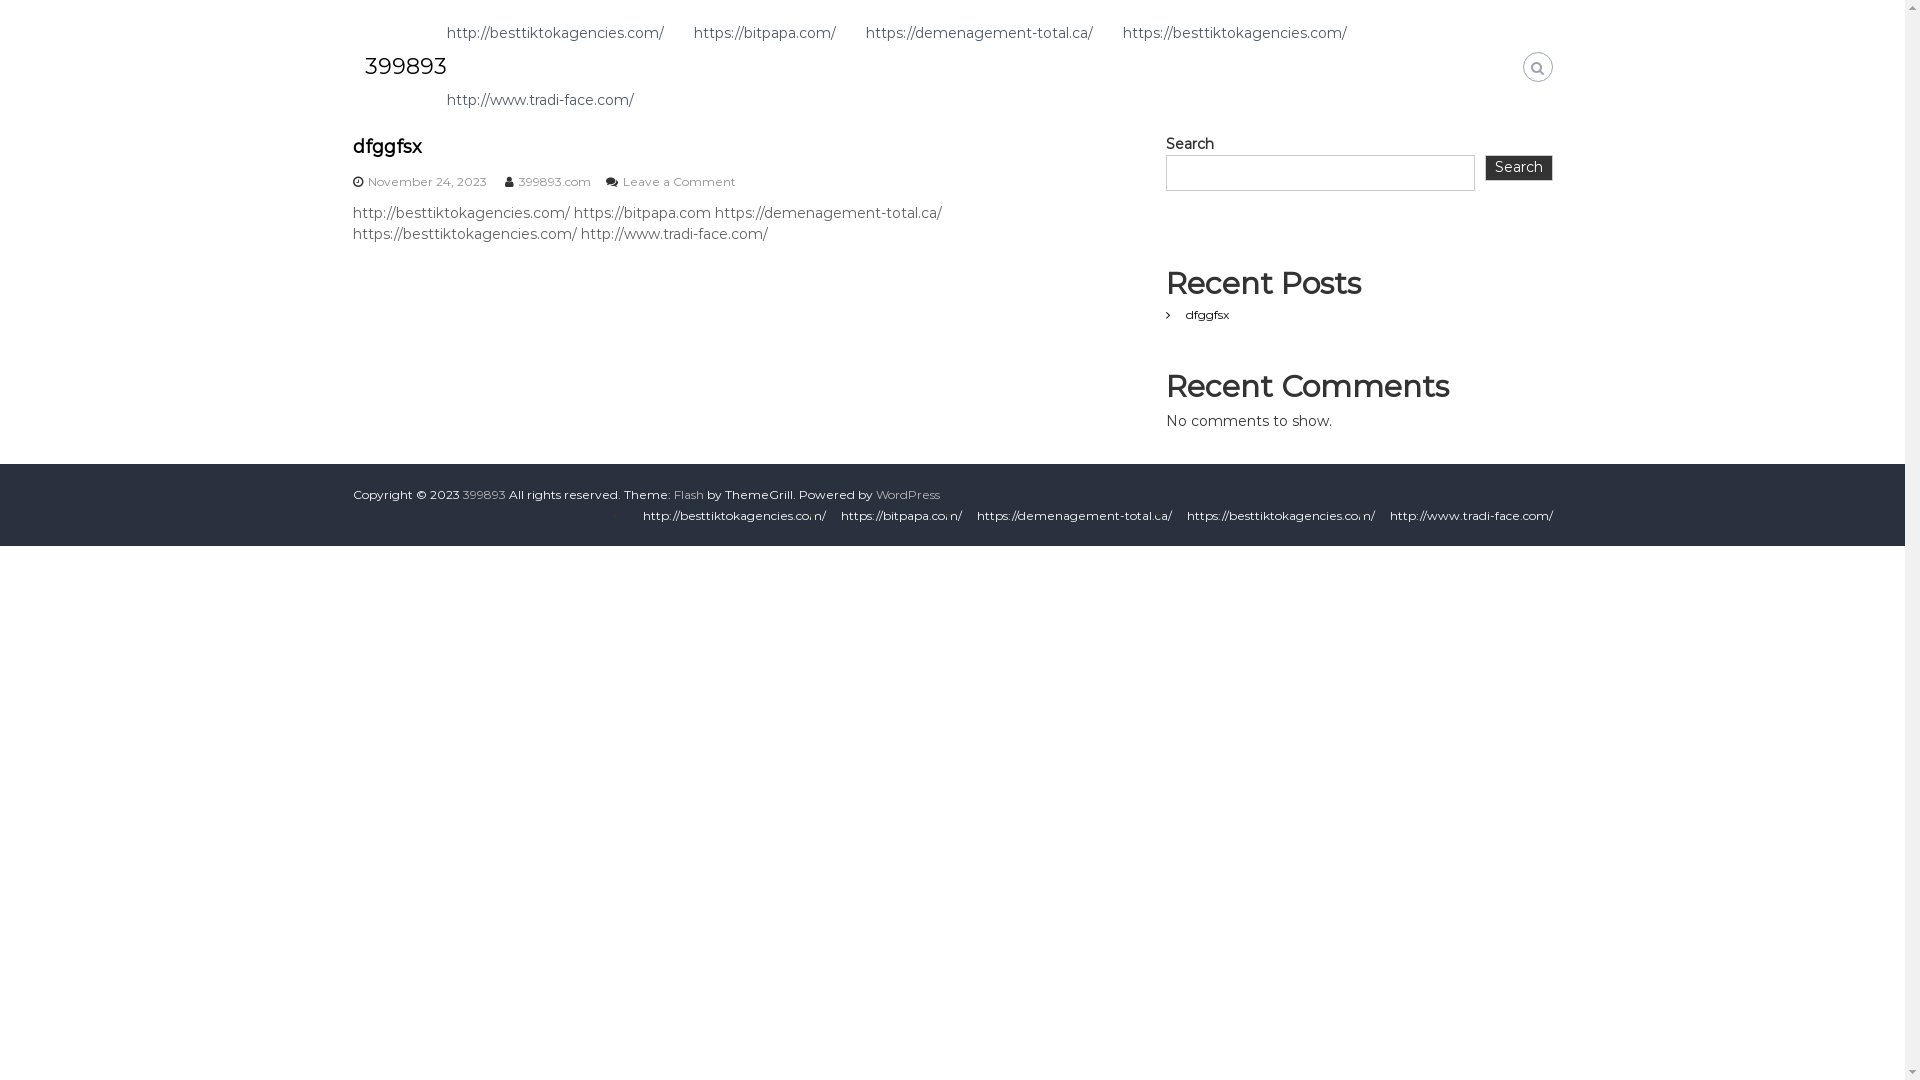 Image resolution: width=1920 pixels, height=1080 pixels. What do you see at coordinates (678, 182) in the screenshot?
I see `Leave a Comment
on dfggfsx` at bounding box center [678, 182].